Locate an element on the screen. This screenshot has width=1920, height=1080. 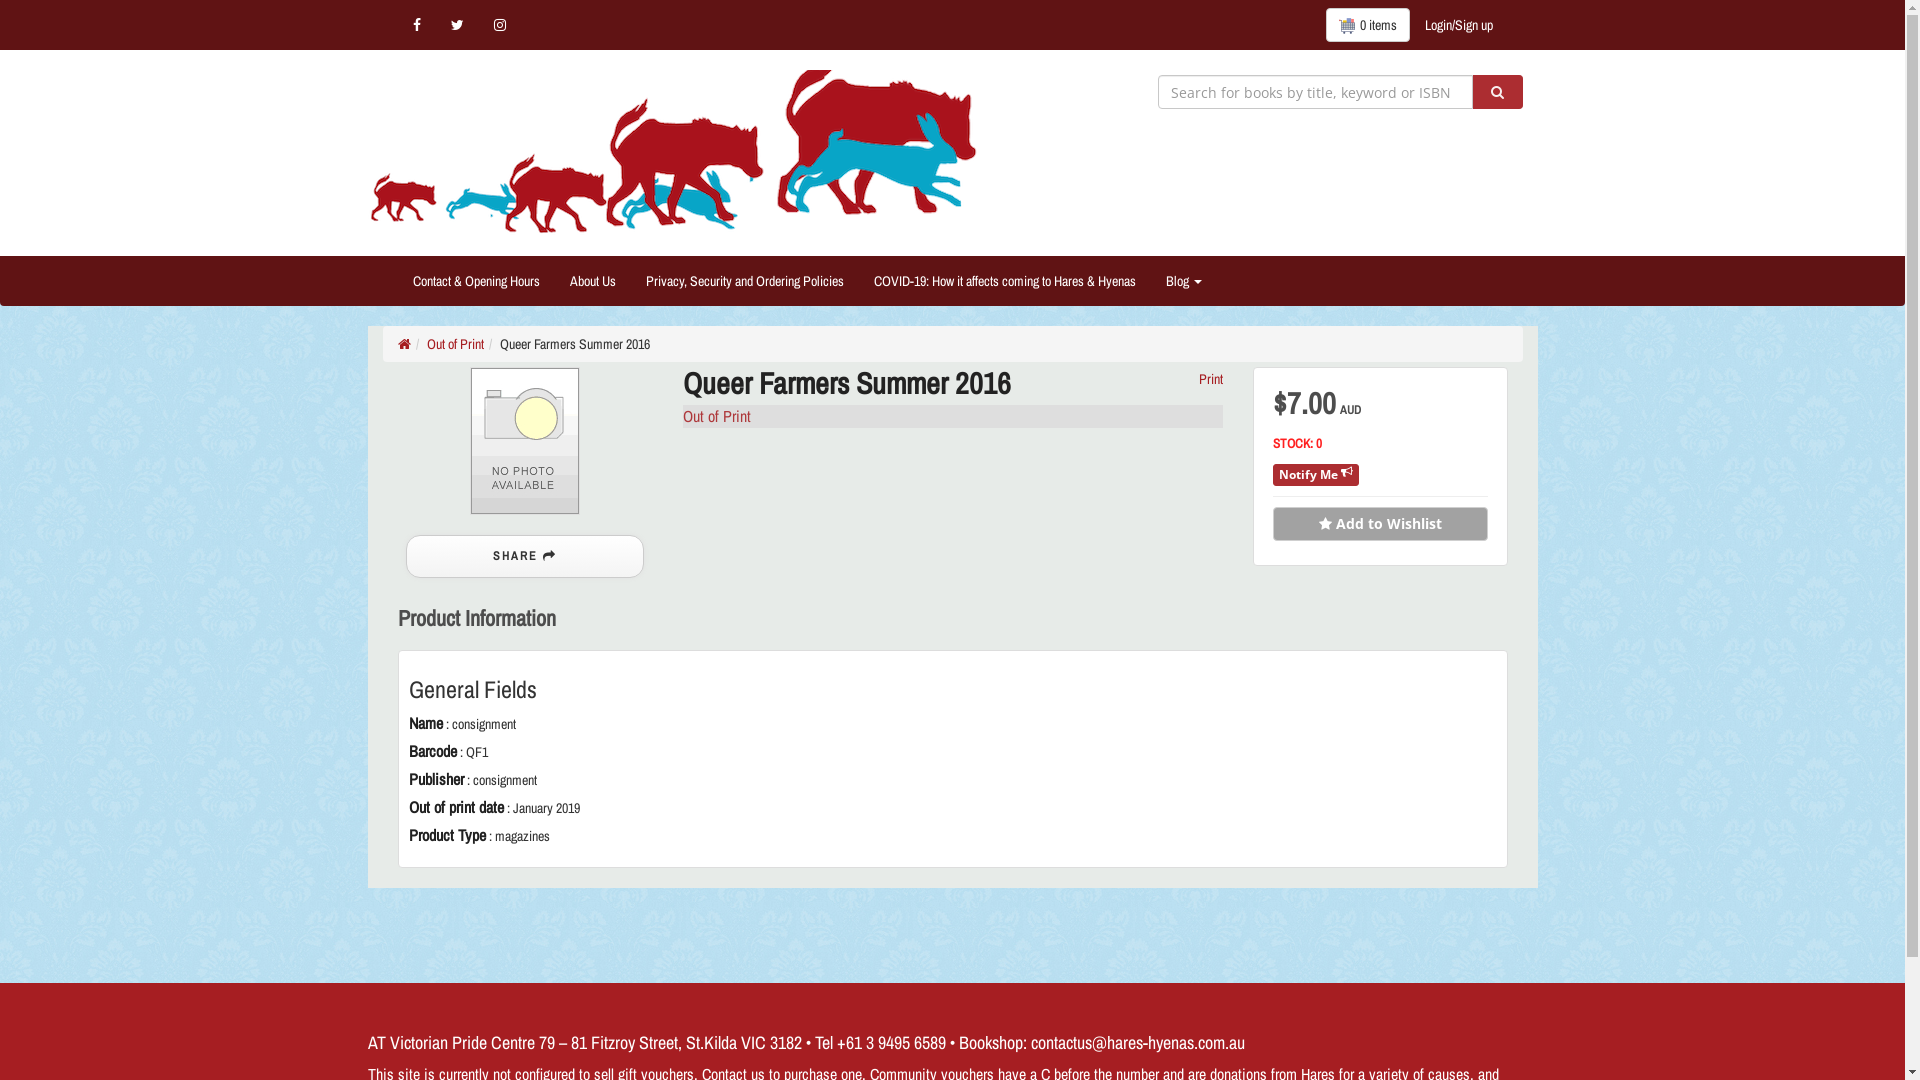
Contact & Opening Hours is located at coordinates (476, 281).